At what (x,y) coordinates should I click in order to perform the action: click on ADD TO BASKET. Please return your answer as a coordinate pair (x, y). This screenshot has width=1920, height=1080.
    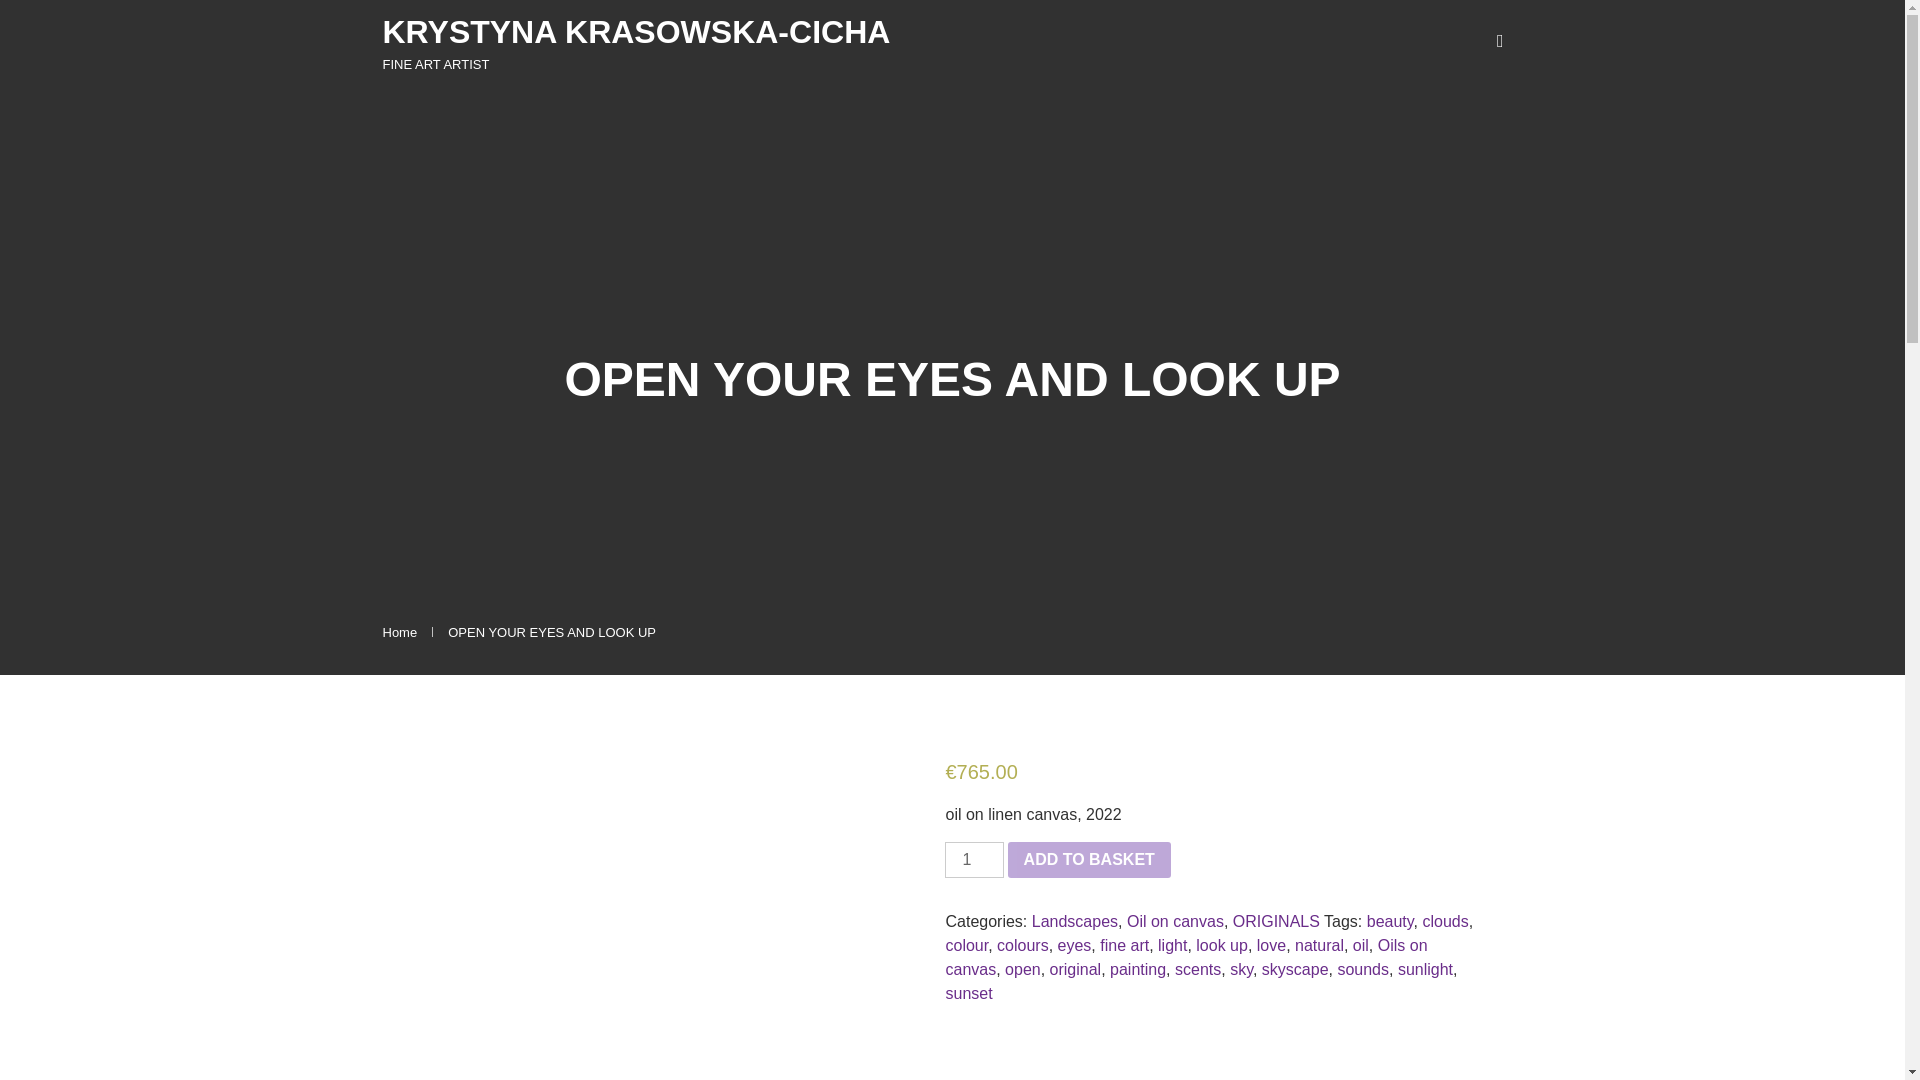
    Looking at the image, I should click on (1090, 860).